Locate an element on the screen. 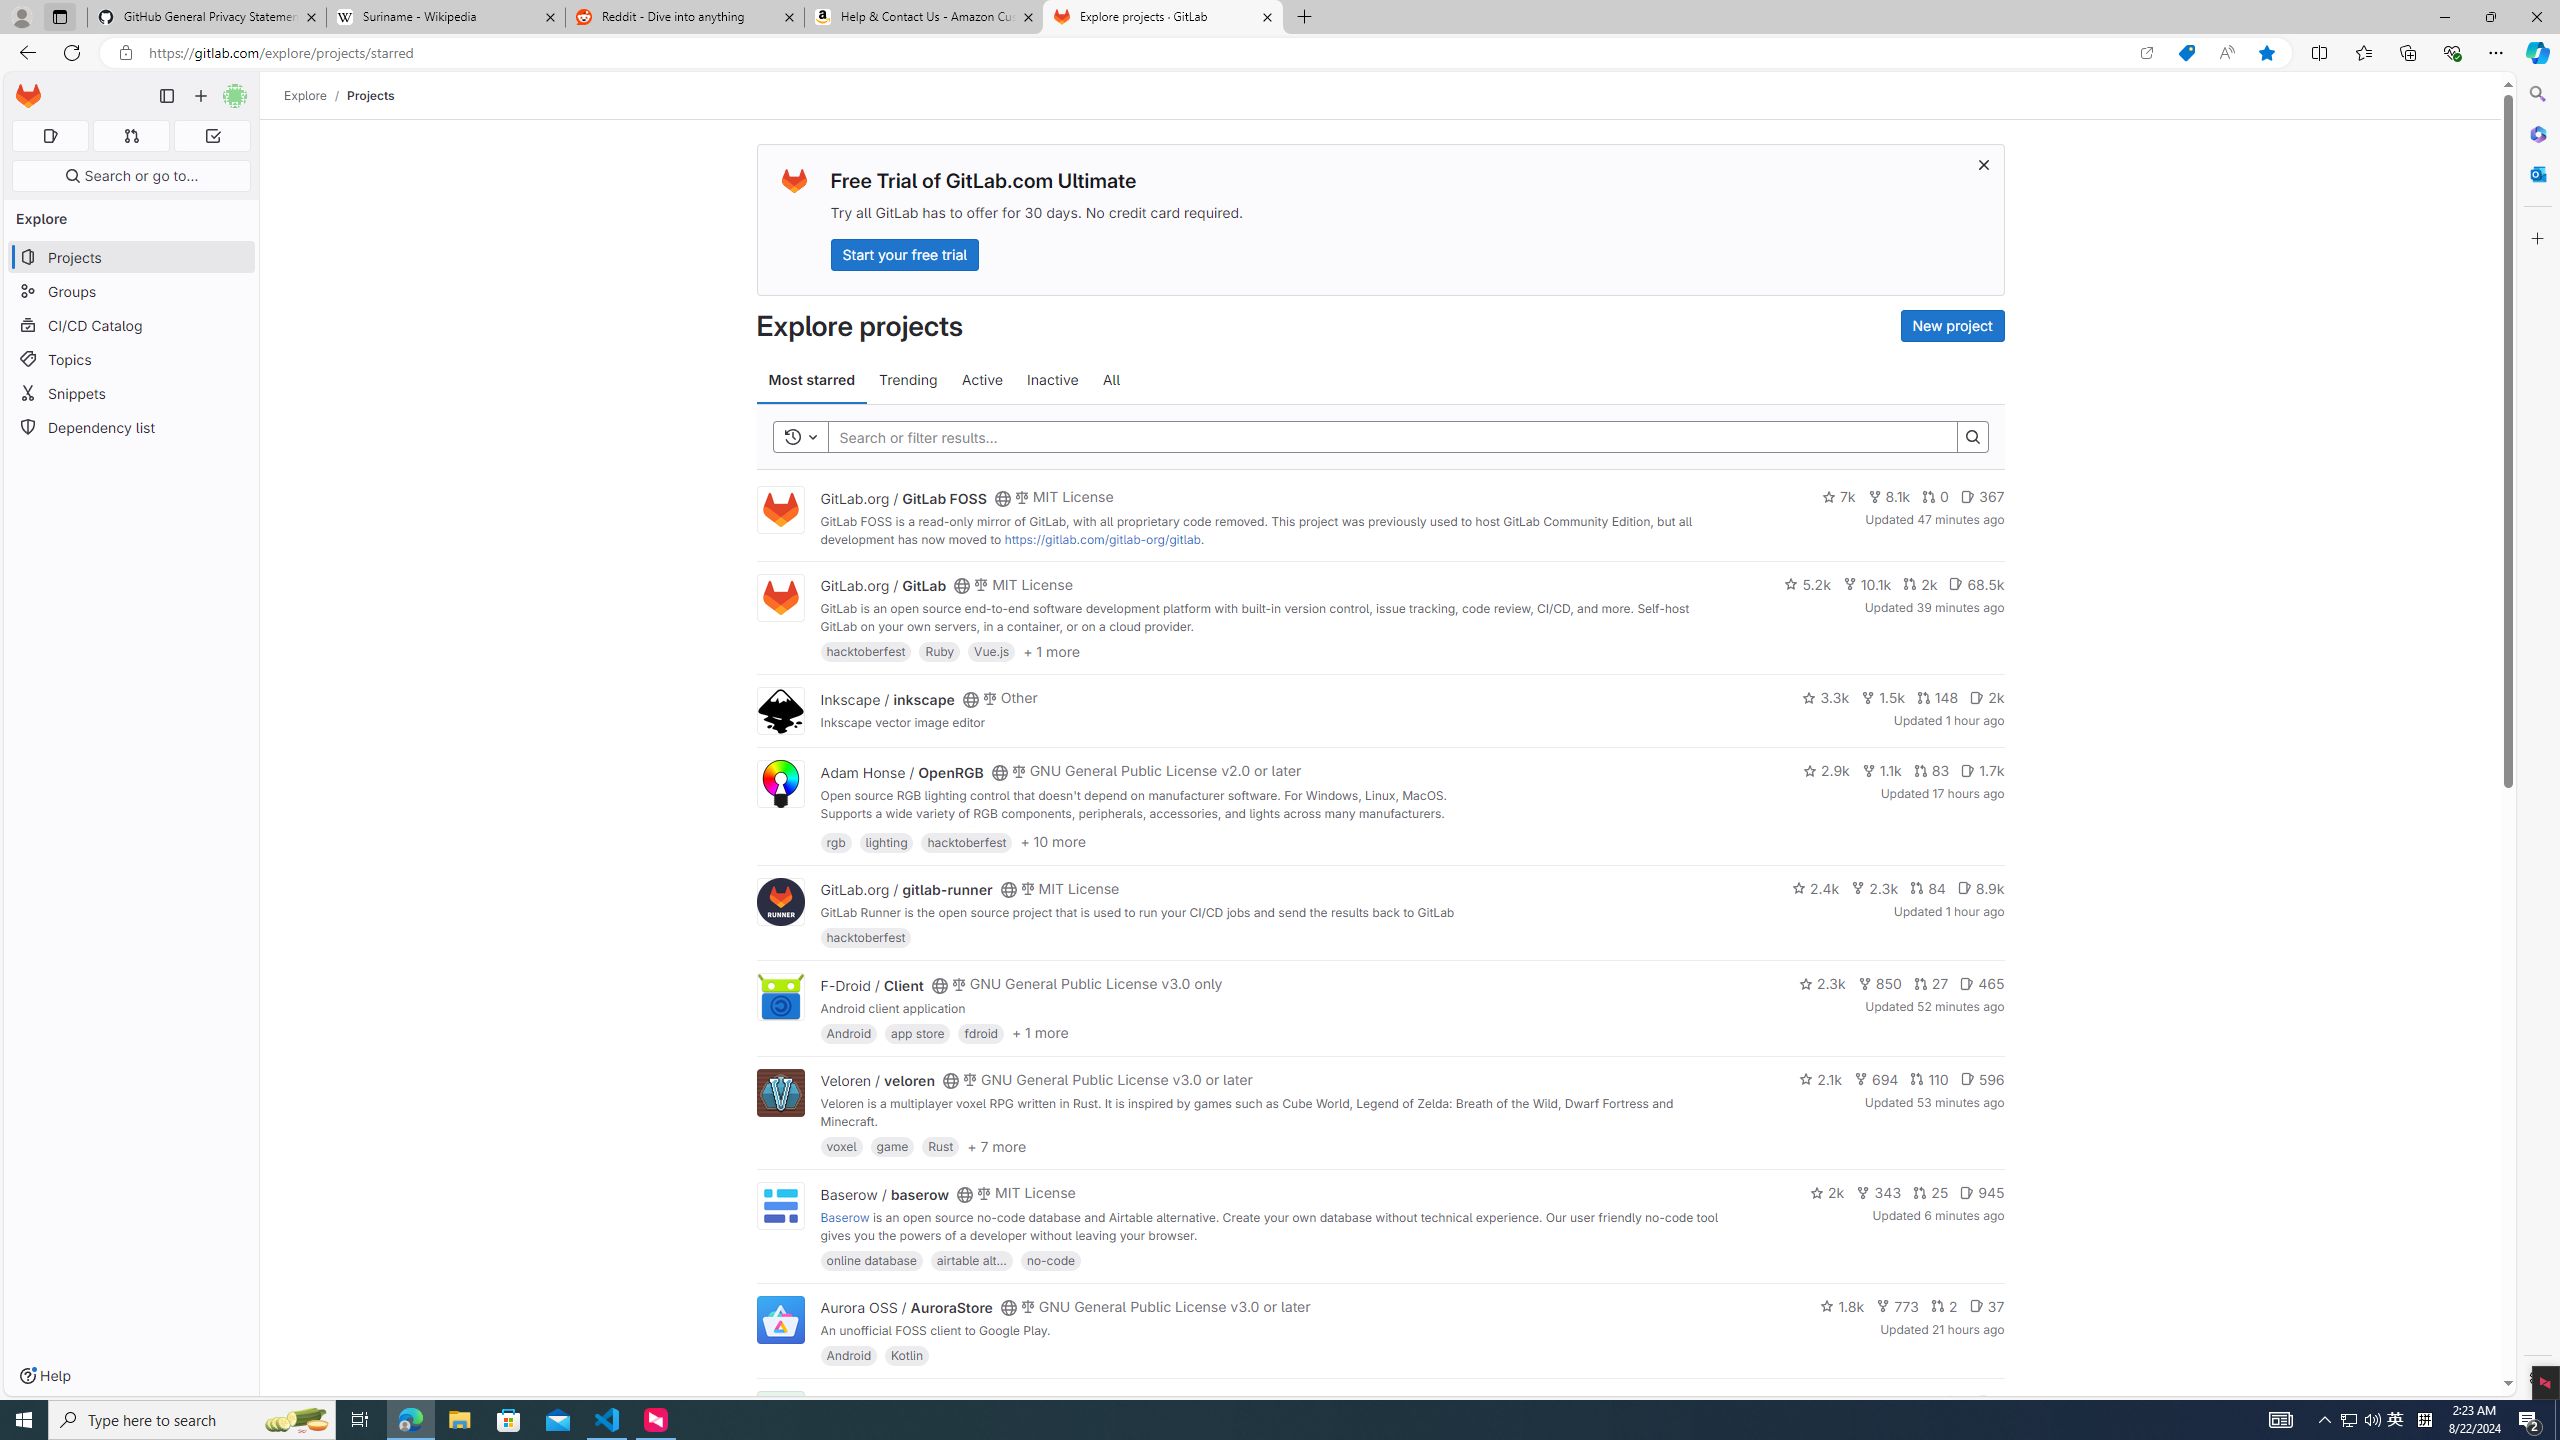  Inactive is located at coordinates (1052, 380).